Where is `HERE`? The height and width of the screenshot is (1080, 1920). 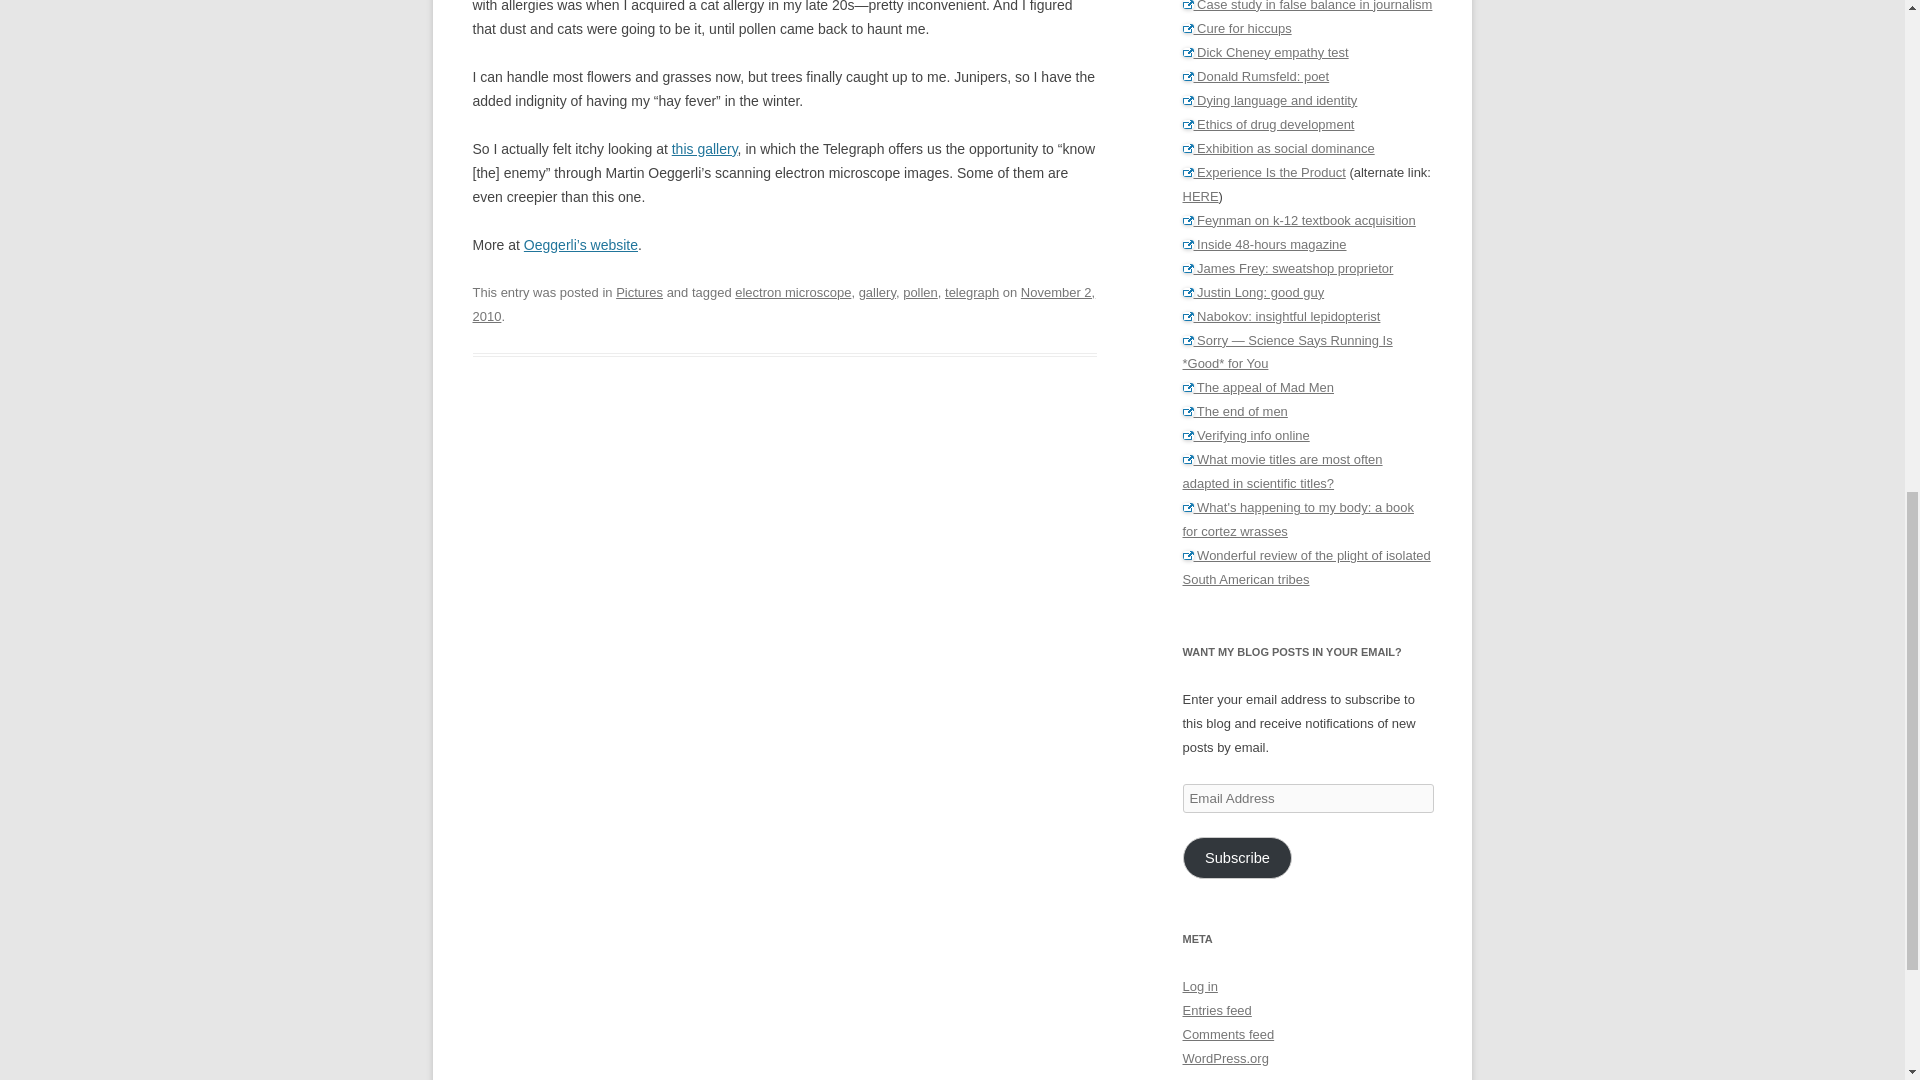
HERE is located at coordinates (1200, 196).